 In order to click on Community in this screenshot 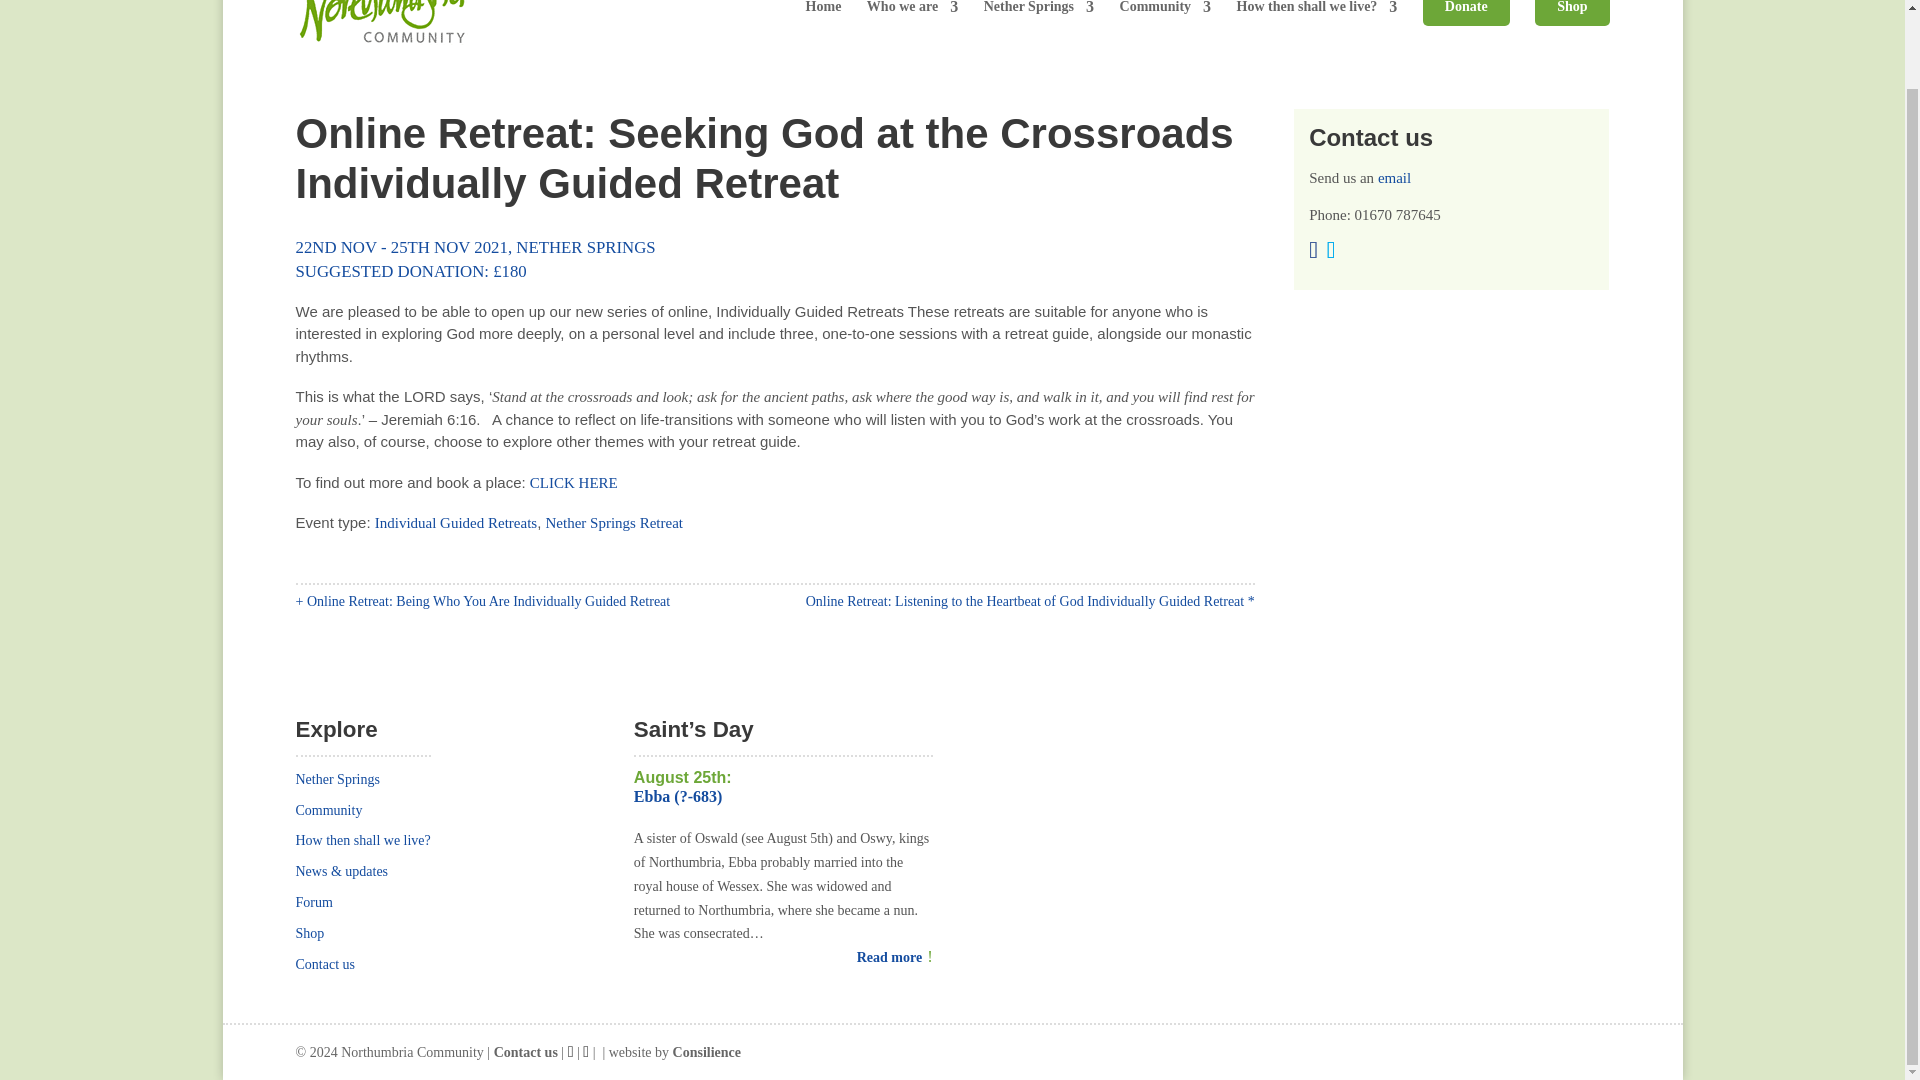, I will do `click(1165, 12)`.